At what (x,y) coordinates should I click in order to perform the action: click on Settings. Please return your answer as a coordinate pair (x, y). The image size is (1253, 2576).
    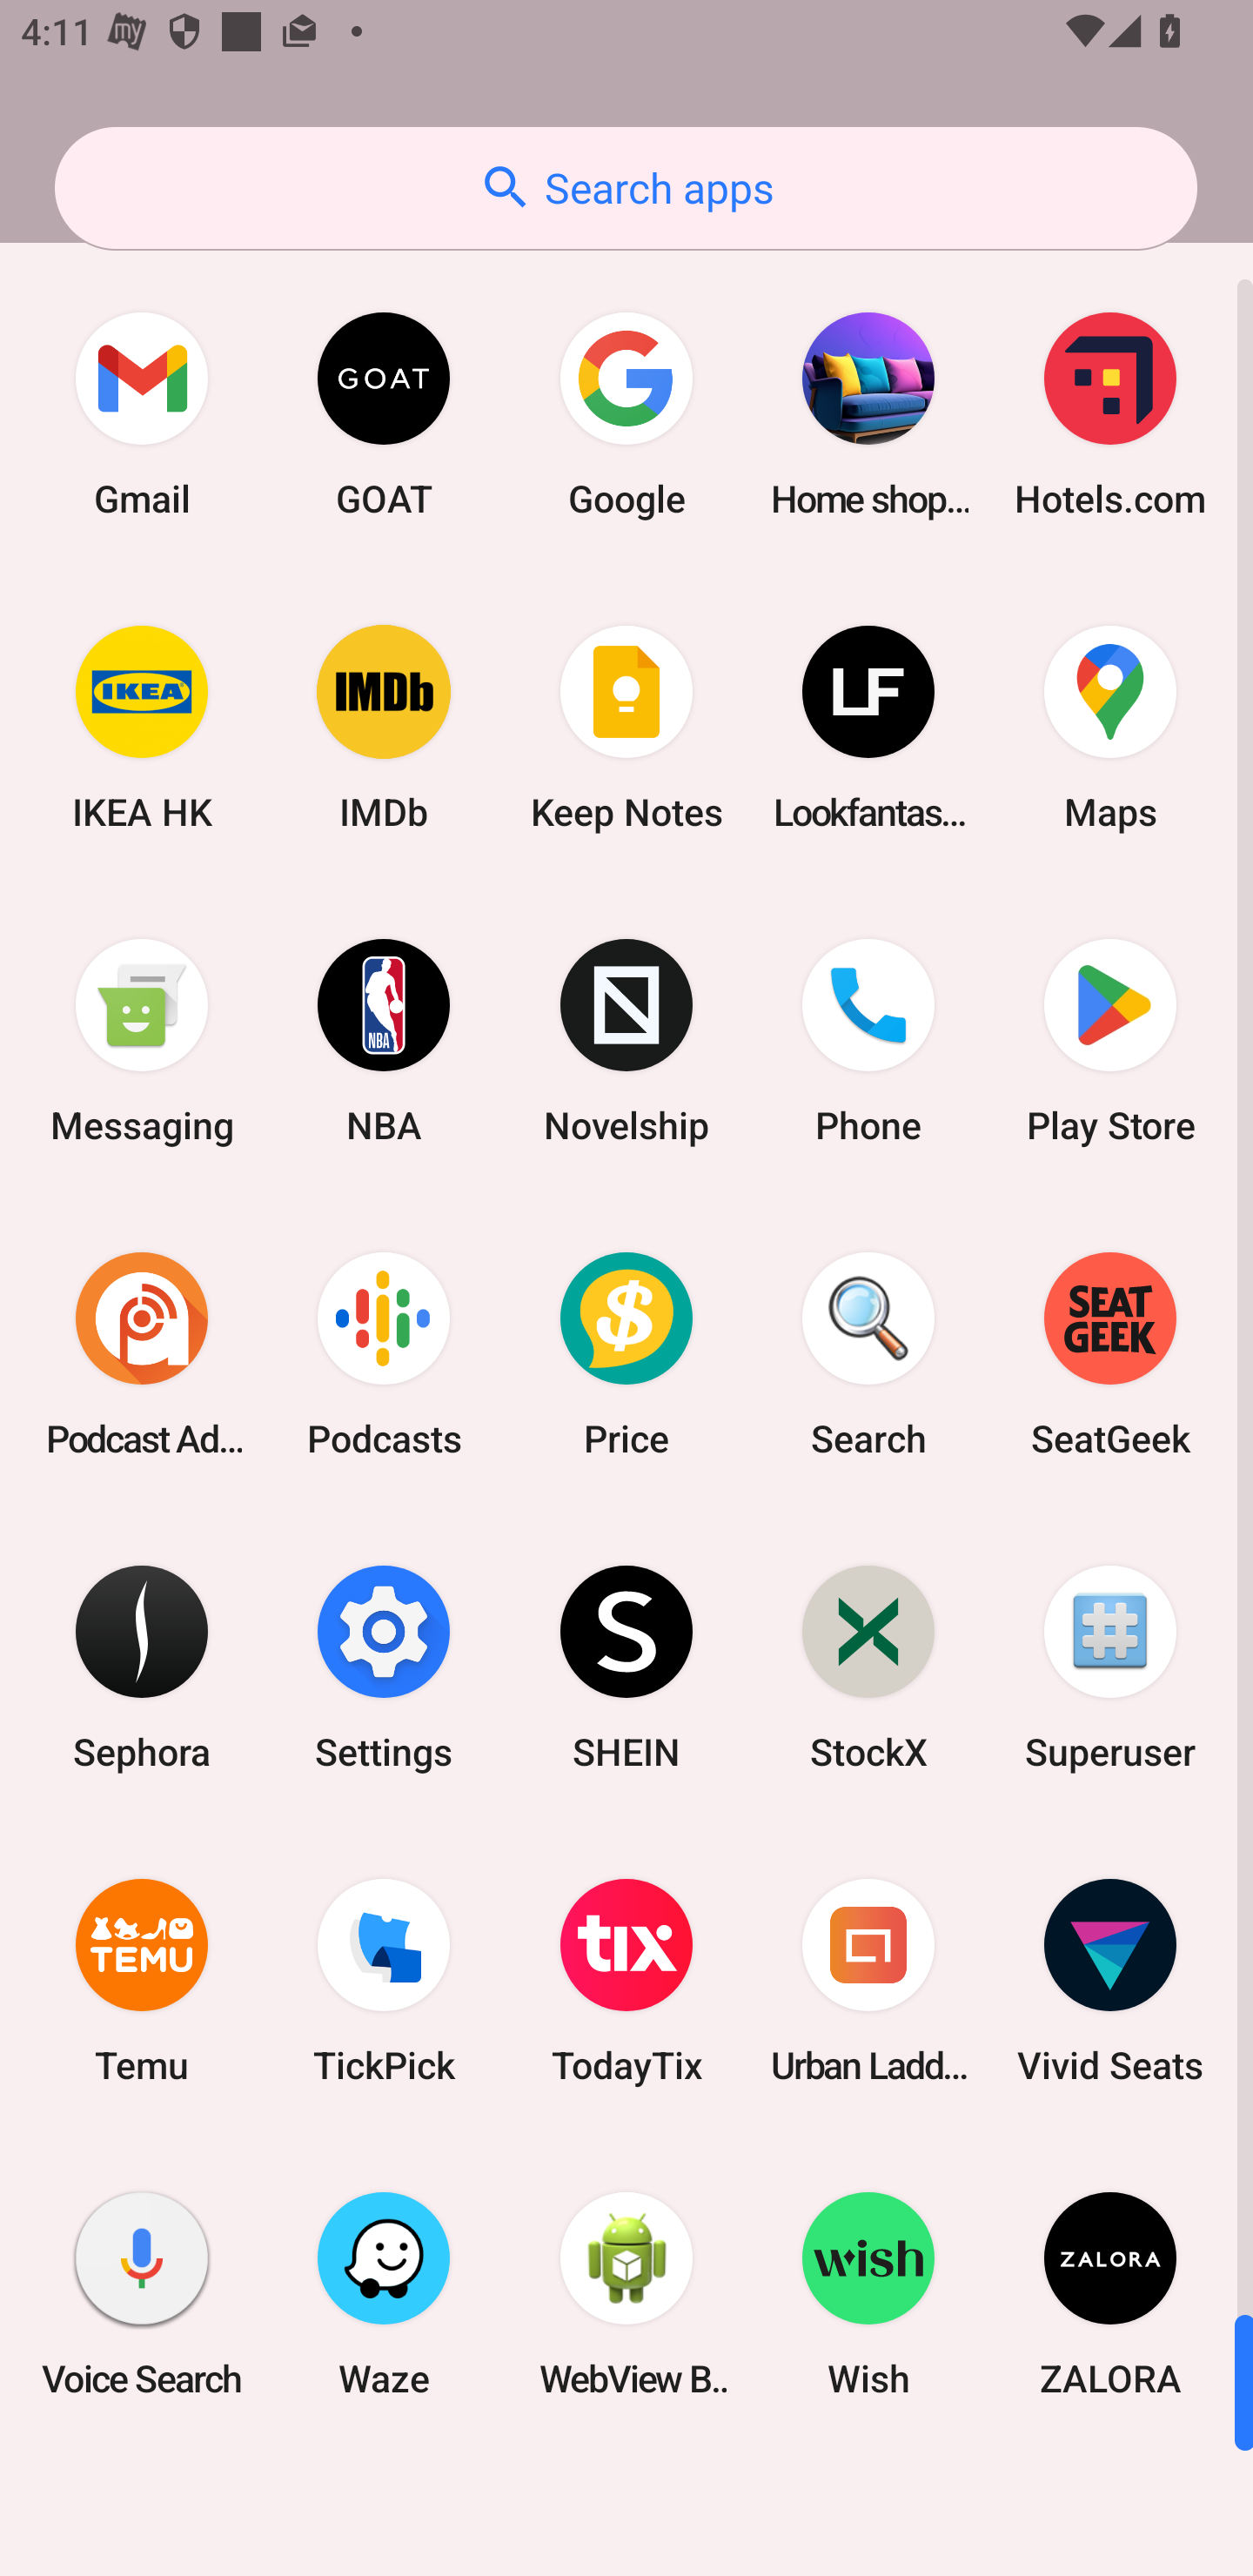
    Looking at the image, I should click on (384, 1666).